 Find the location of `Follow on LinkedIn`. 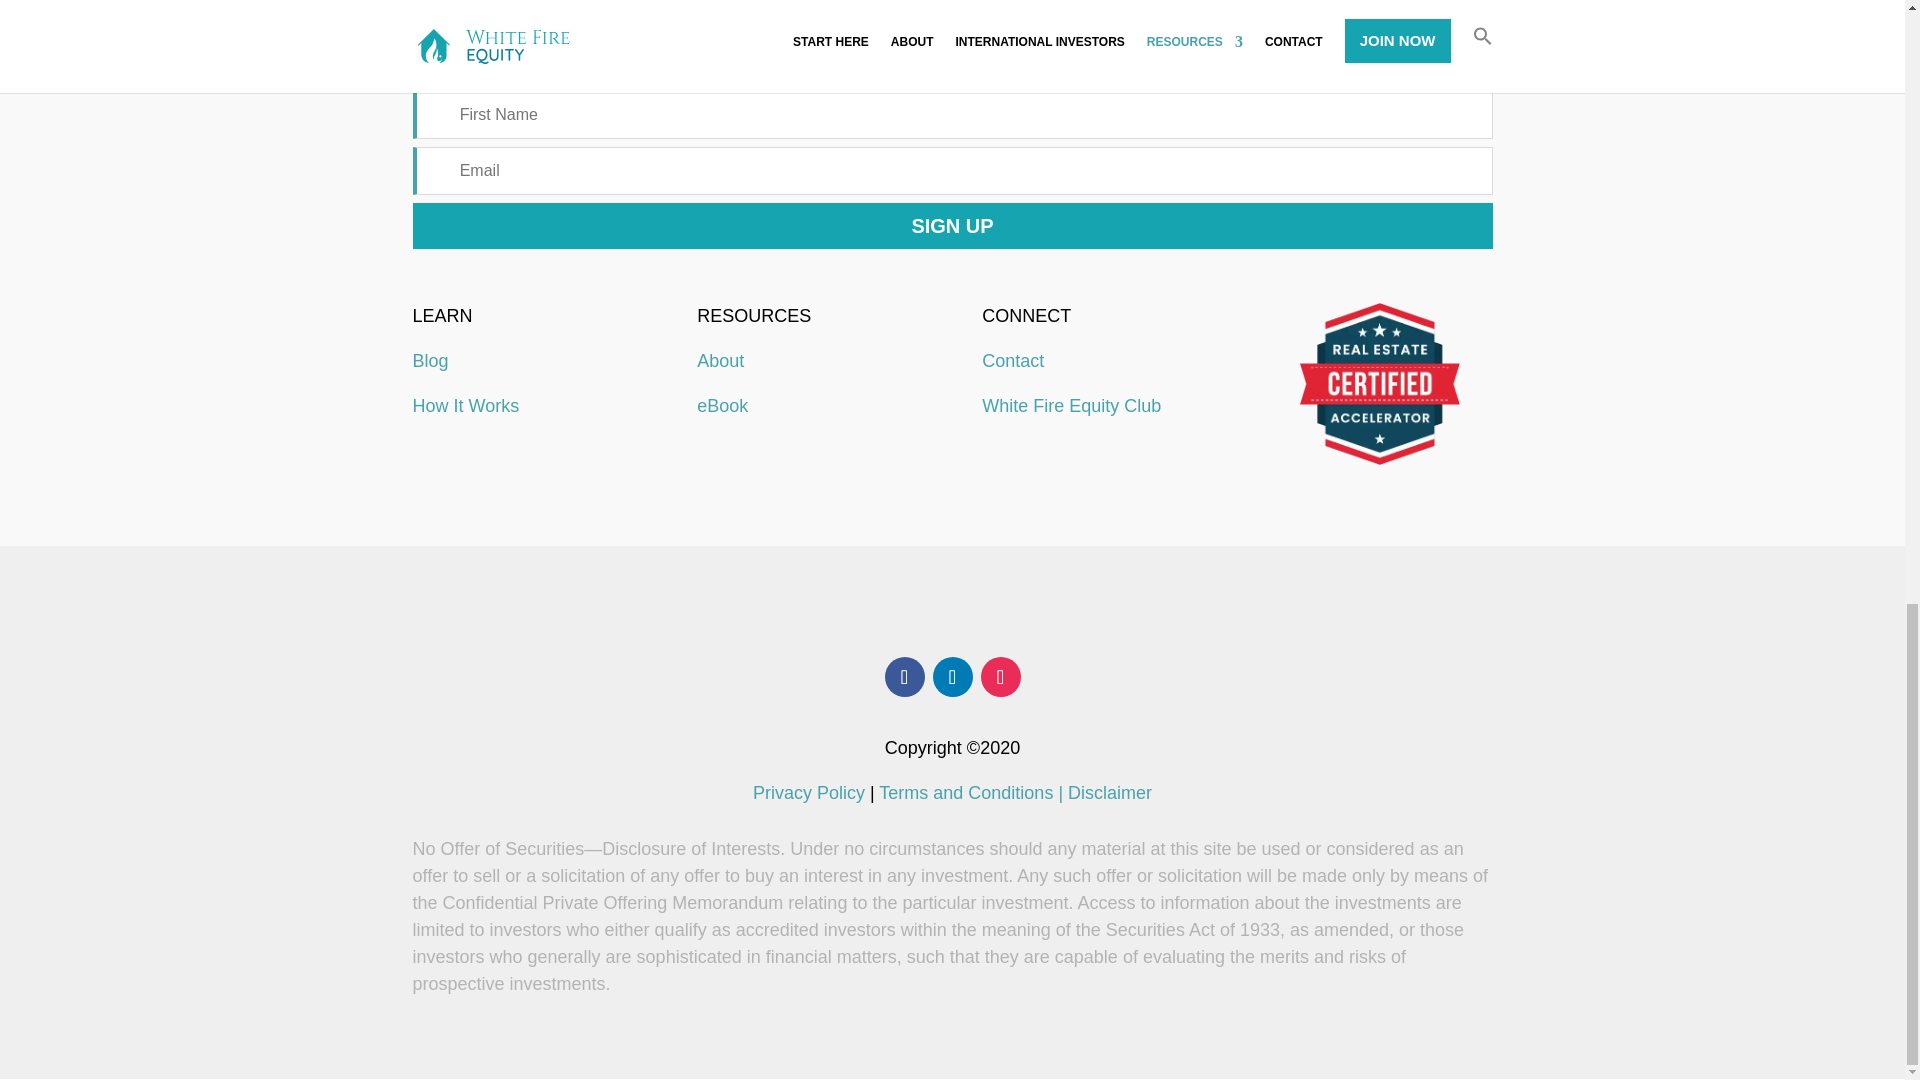

Follow on LinkedIn is located at coordinates (951, 676).